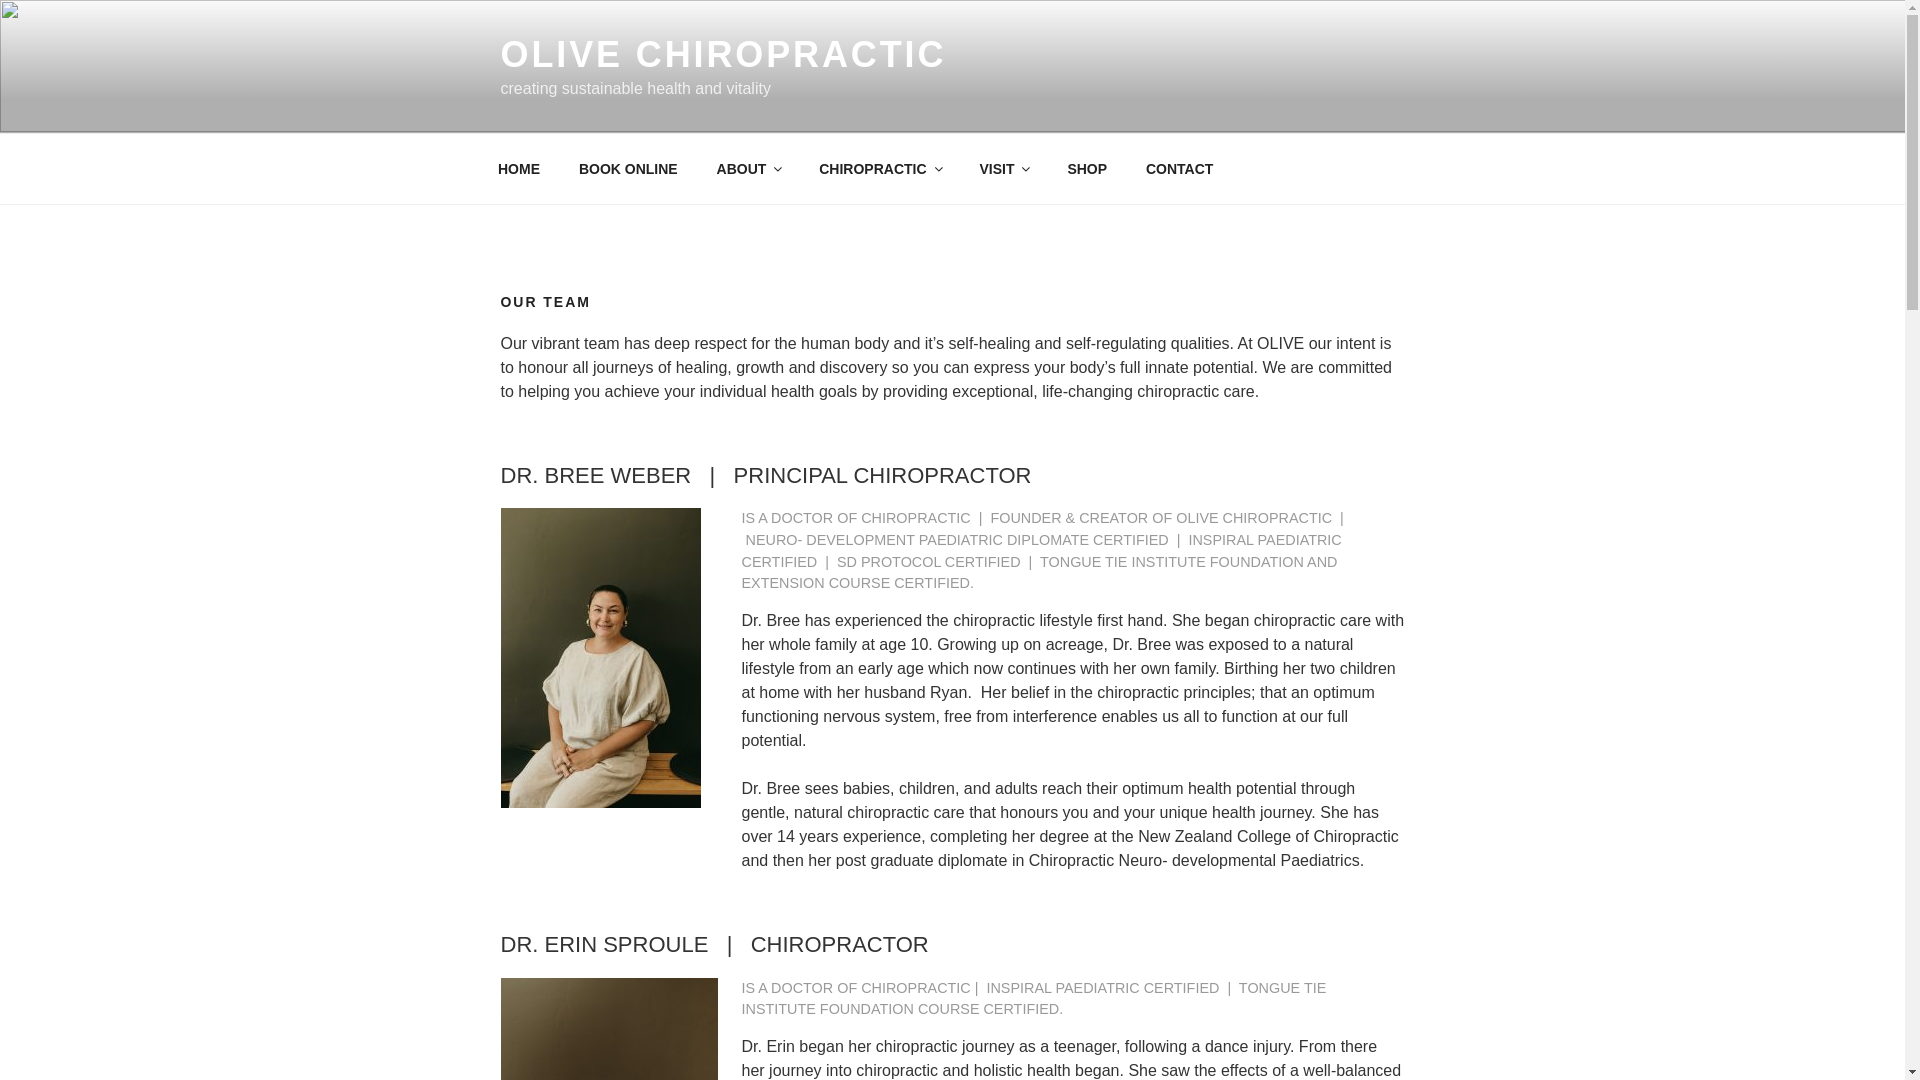  I want to click on CHIROPRACTIC, so click(880, 168).